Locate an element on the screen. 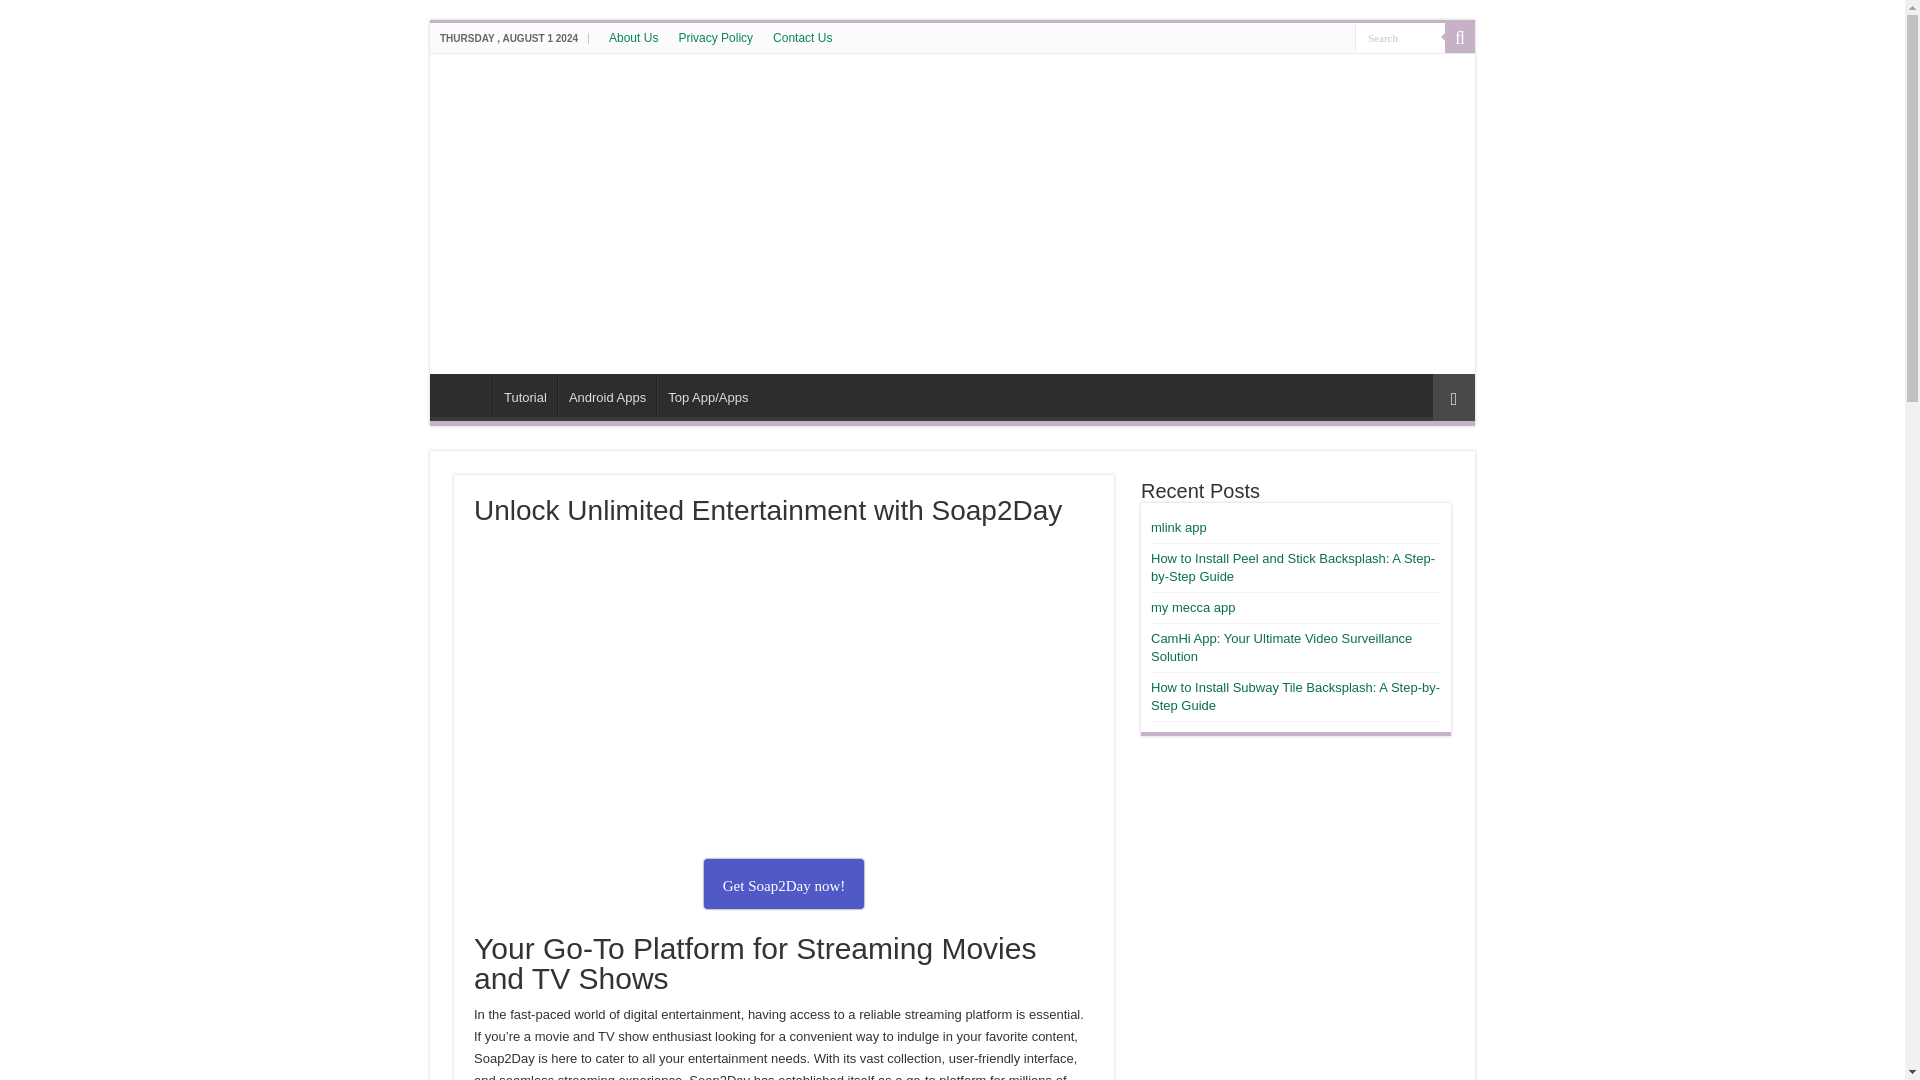  Get Soap2Day now! is located at coordinates (784, 884).